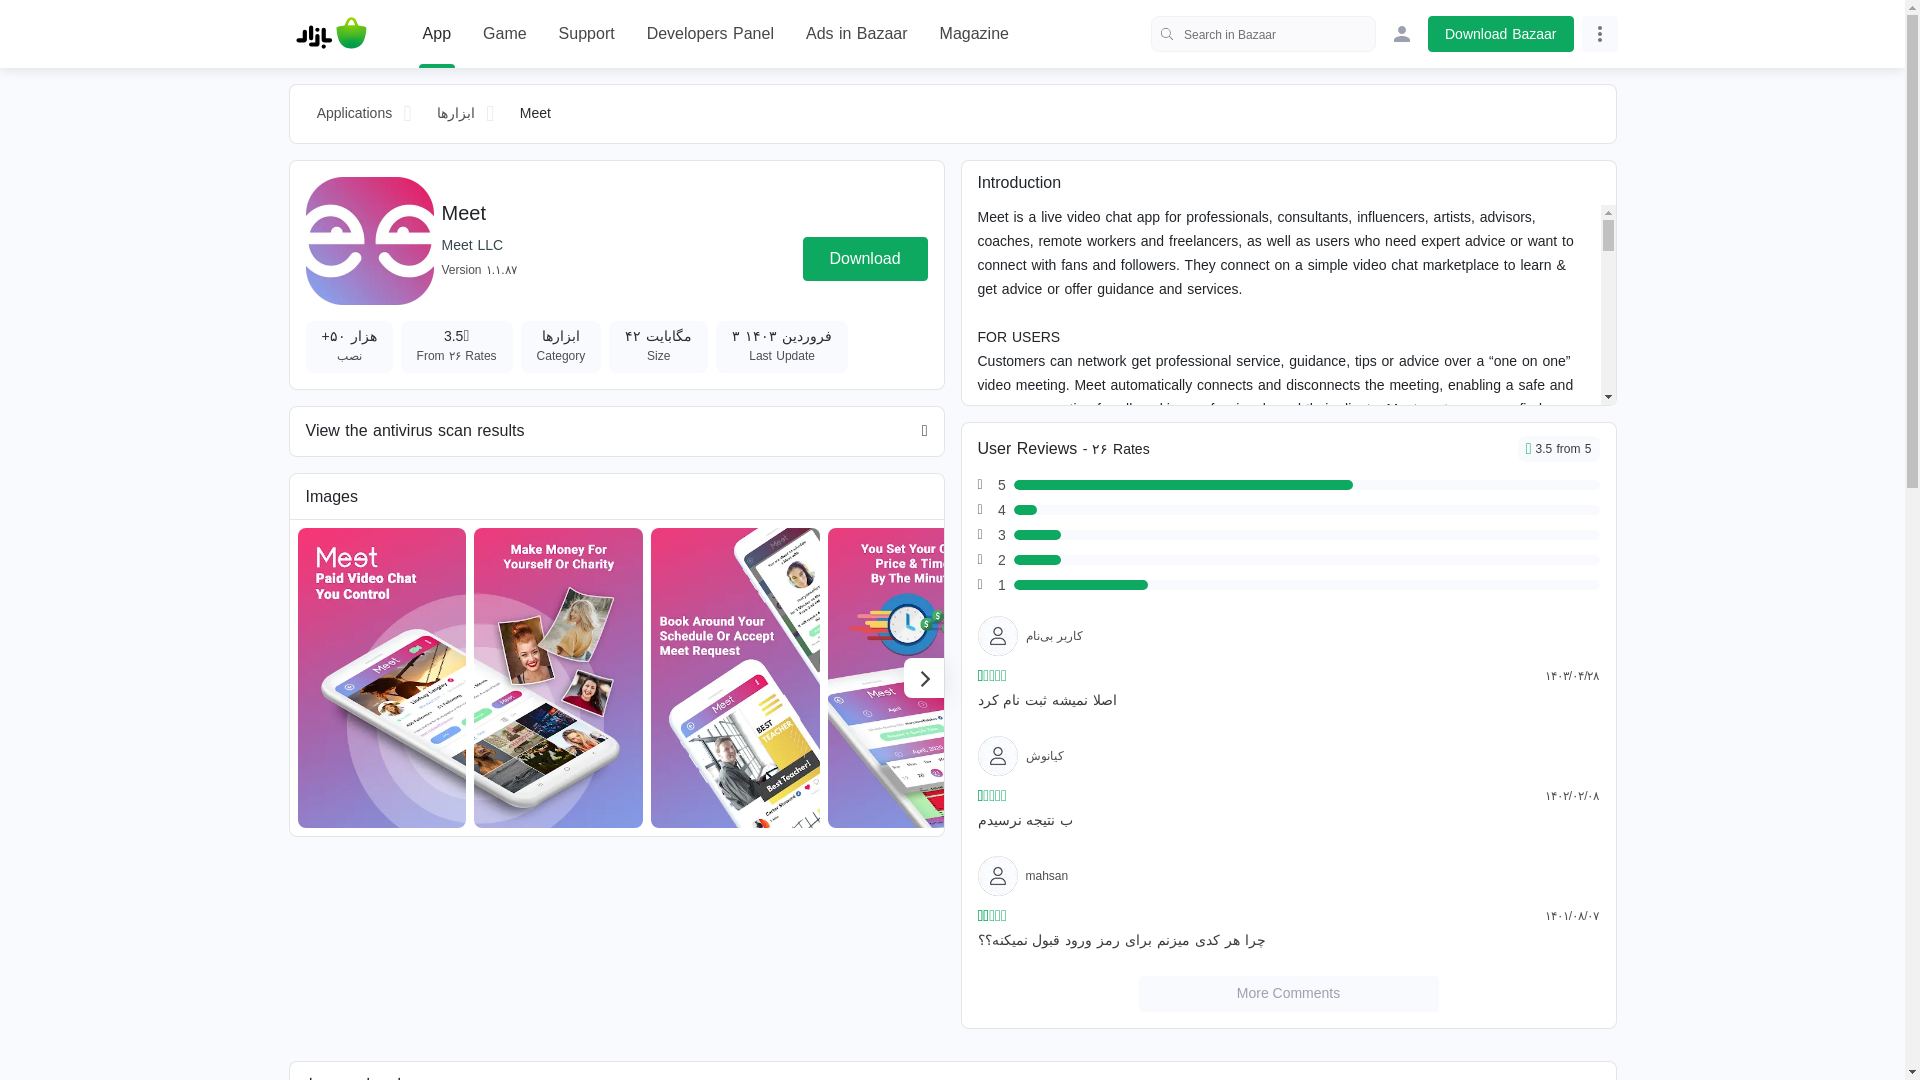 This screenshot has height=1080, width=1920. What do you see at coordinates (1600, 34) in the screenshot?
I see `Settings Menu` at bounding box center [1600, 34].